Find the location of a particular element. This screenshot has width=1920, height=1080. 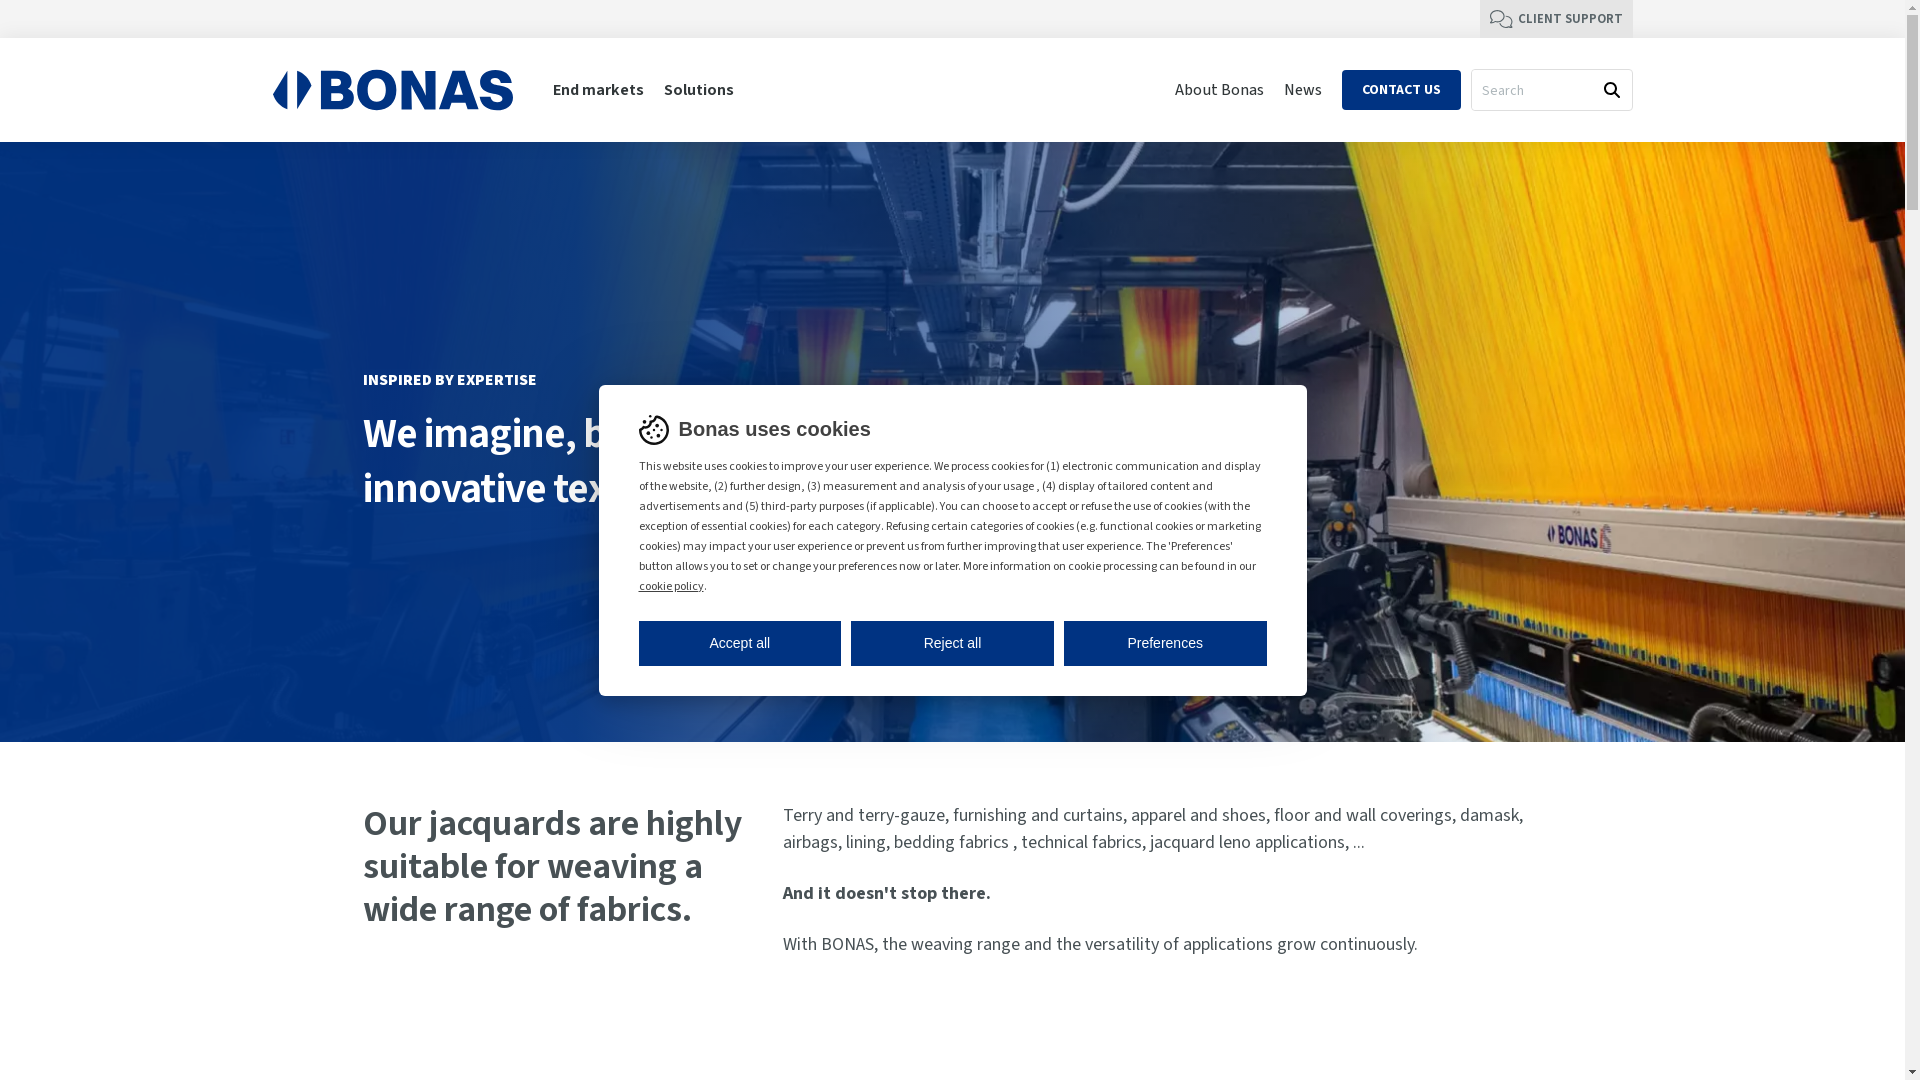

Reject all is located at coordinates (952, 642).